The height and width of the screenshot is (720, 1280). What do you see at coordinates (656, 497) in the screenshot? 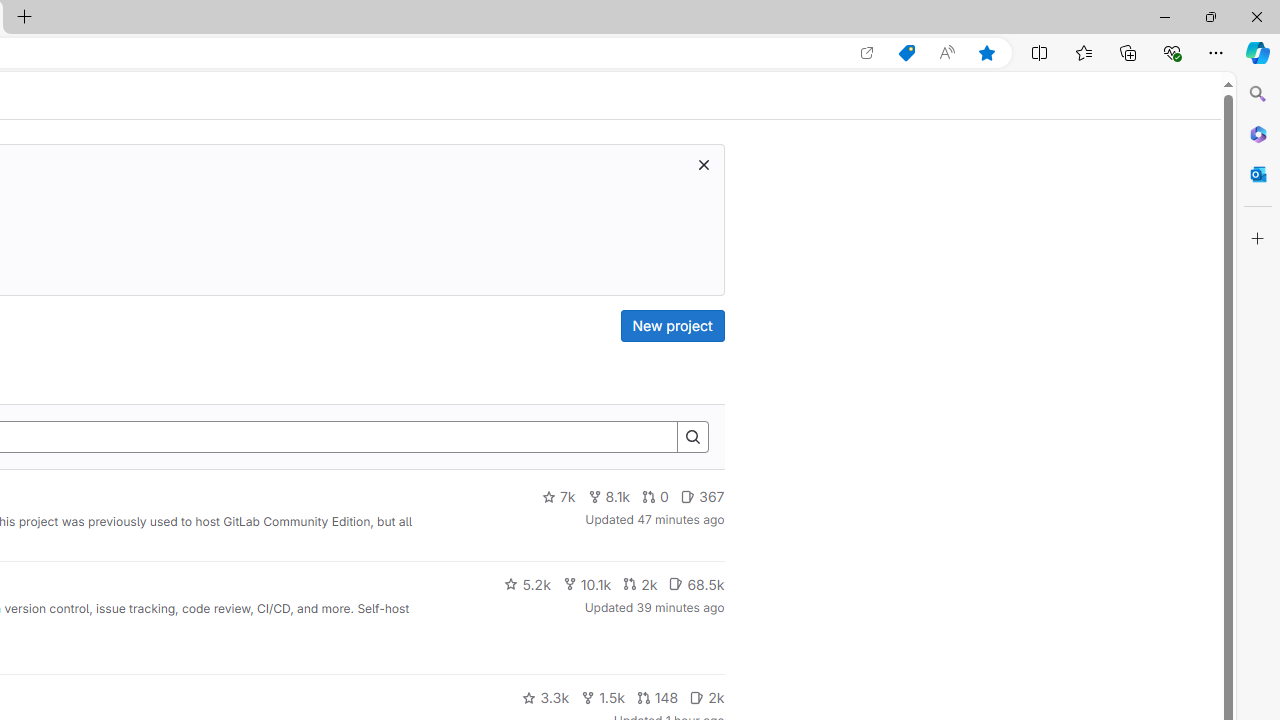
I see `0` at bounding box center [656, 497].